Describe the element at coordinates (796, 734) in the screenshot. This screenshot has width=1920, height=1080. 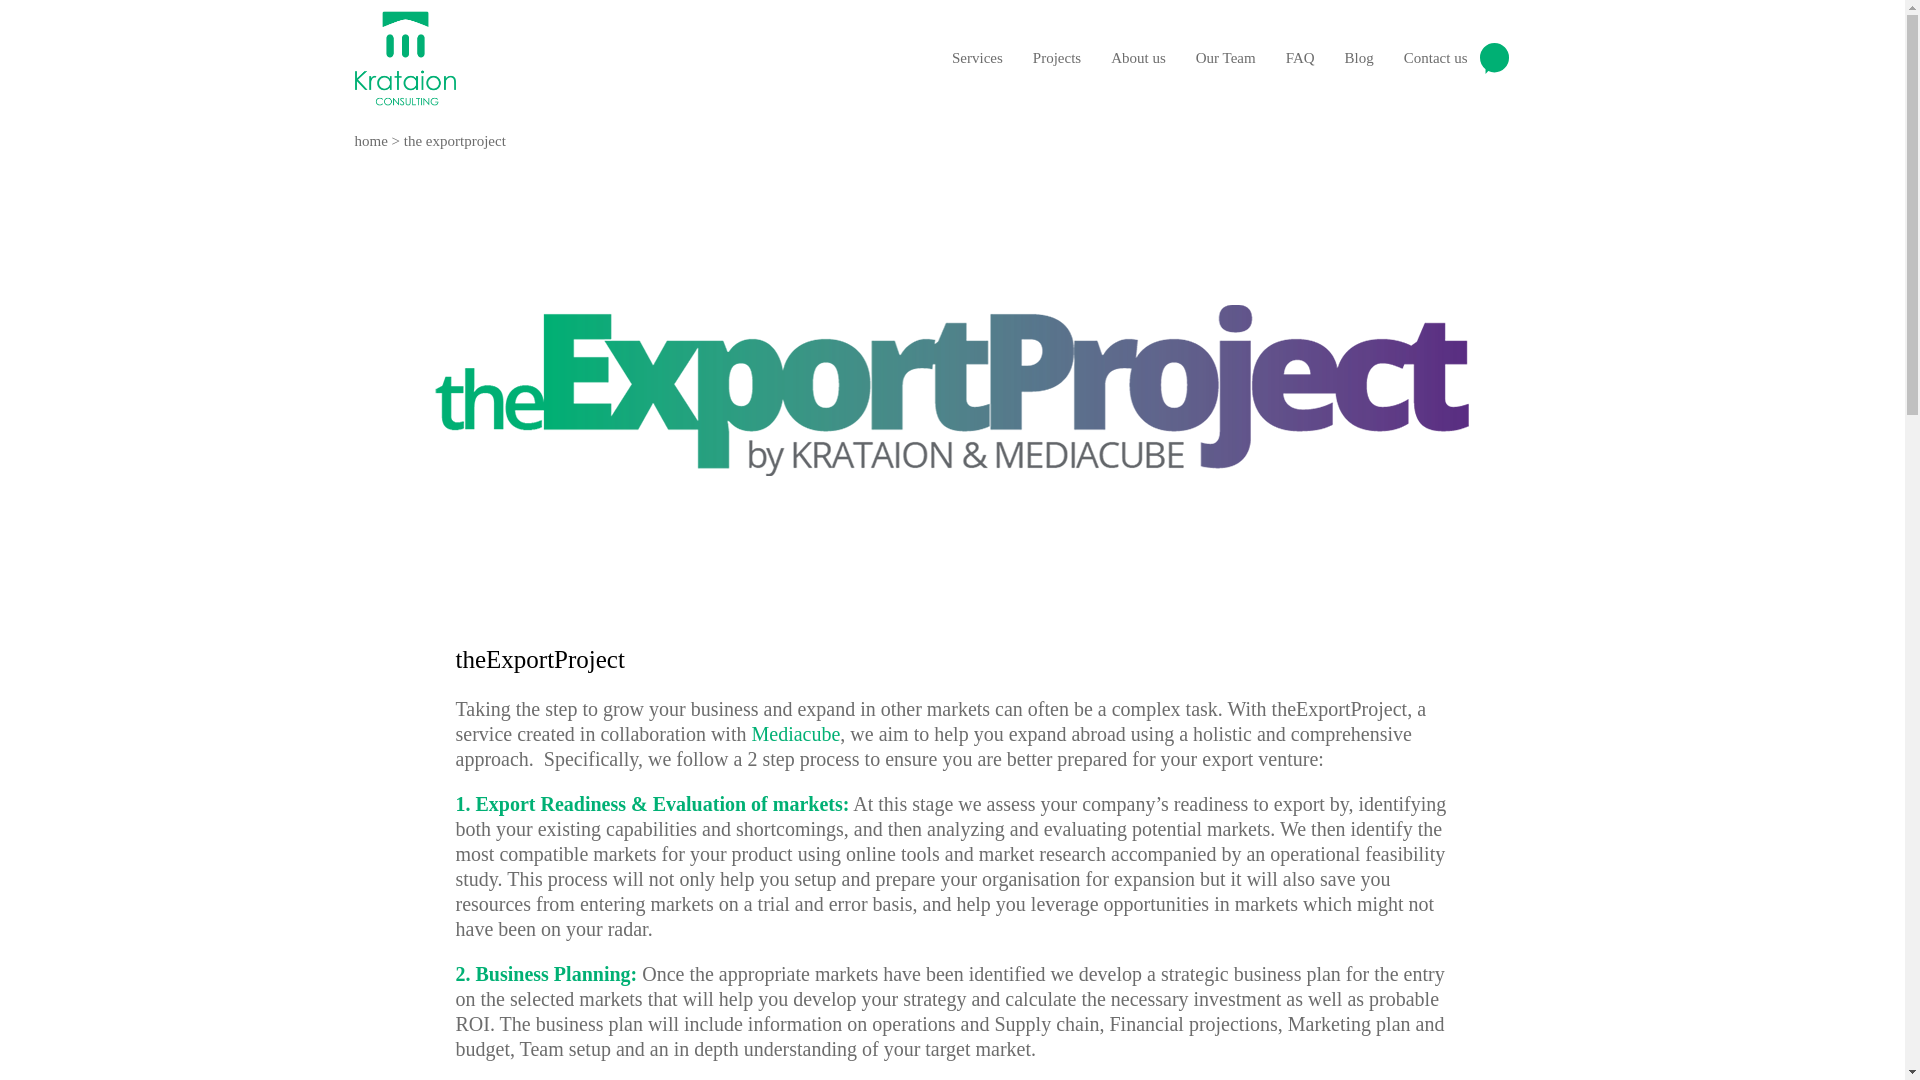
I see `Mediacube` at that location.